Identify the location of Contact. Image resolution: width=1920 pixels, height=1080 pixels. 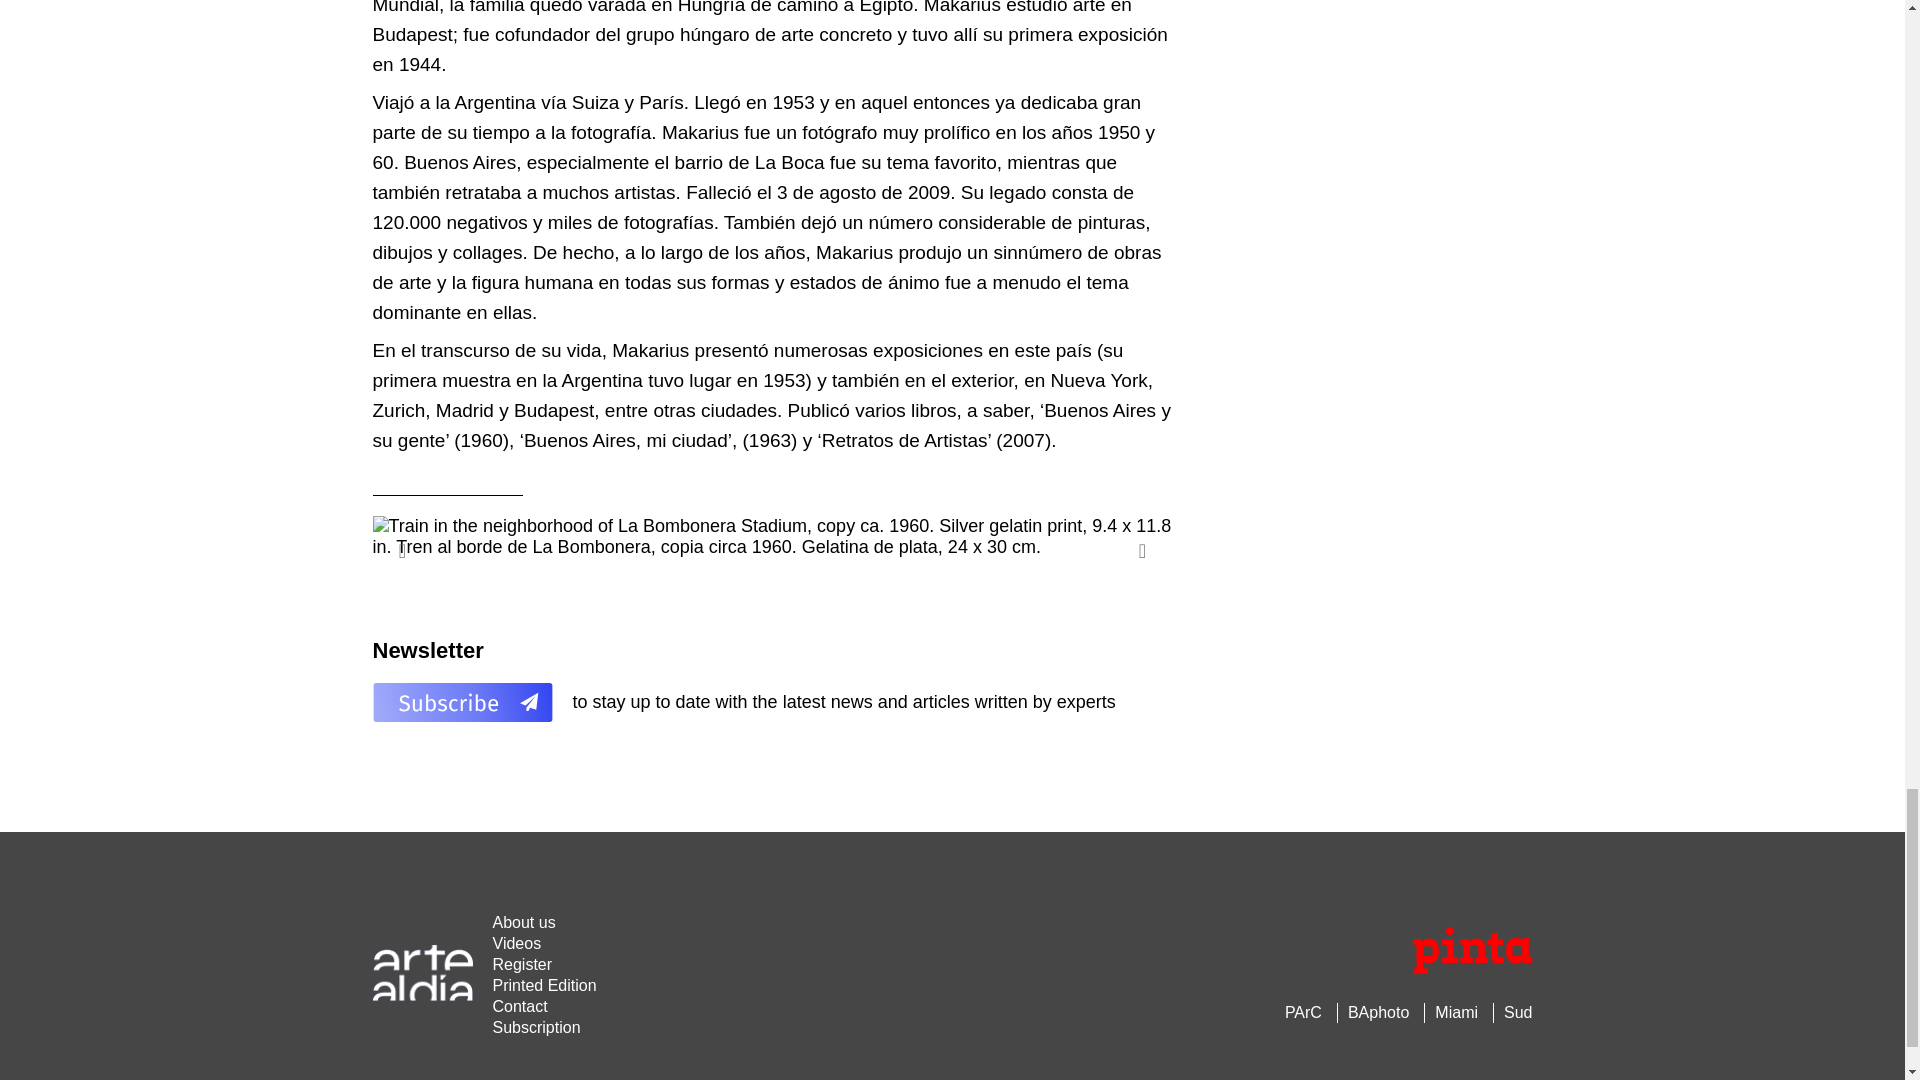
(519, 1006).